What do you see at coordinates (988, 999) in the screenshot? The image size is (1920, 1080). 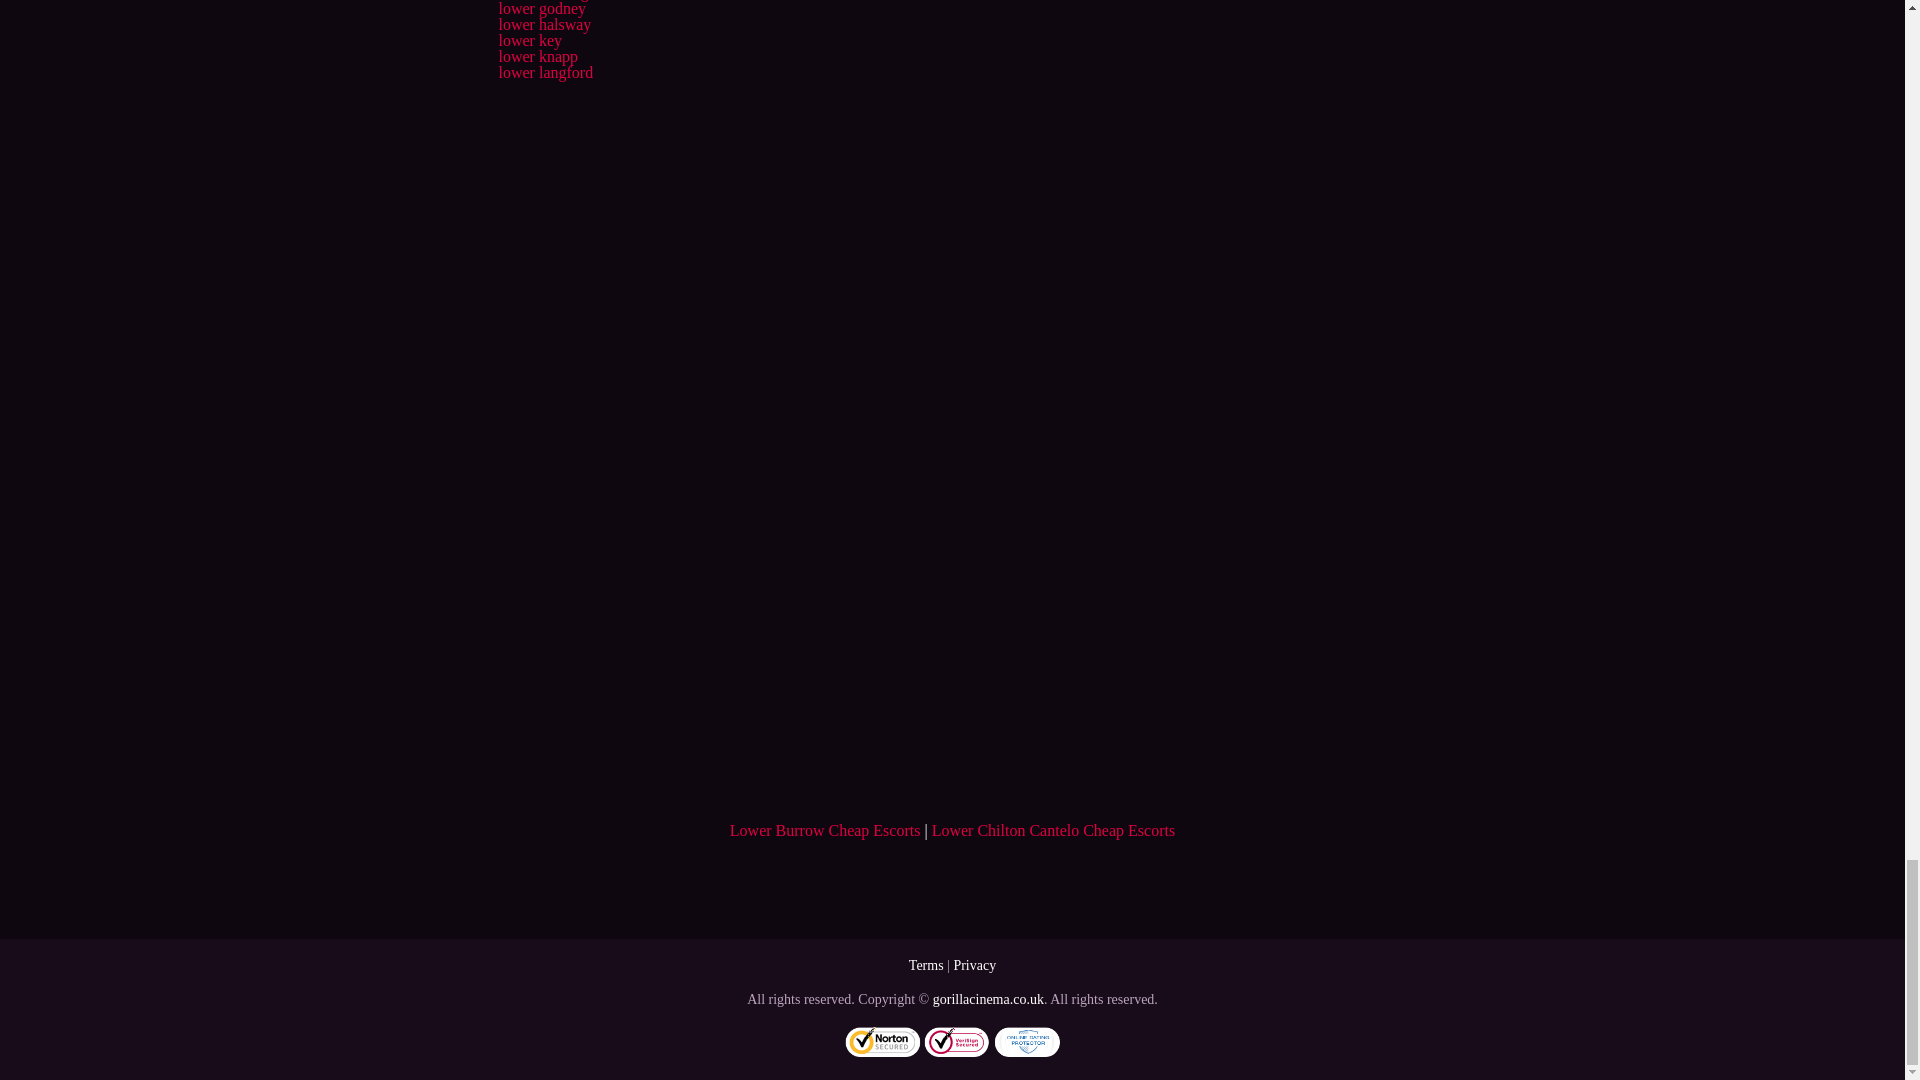 I see `gorillacinema.co.uk` at bounding box center [988, 999].